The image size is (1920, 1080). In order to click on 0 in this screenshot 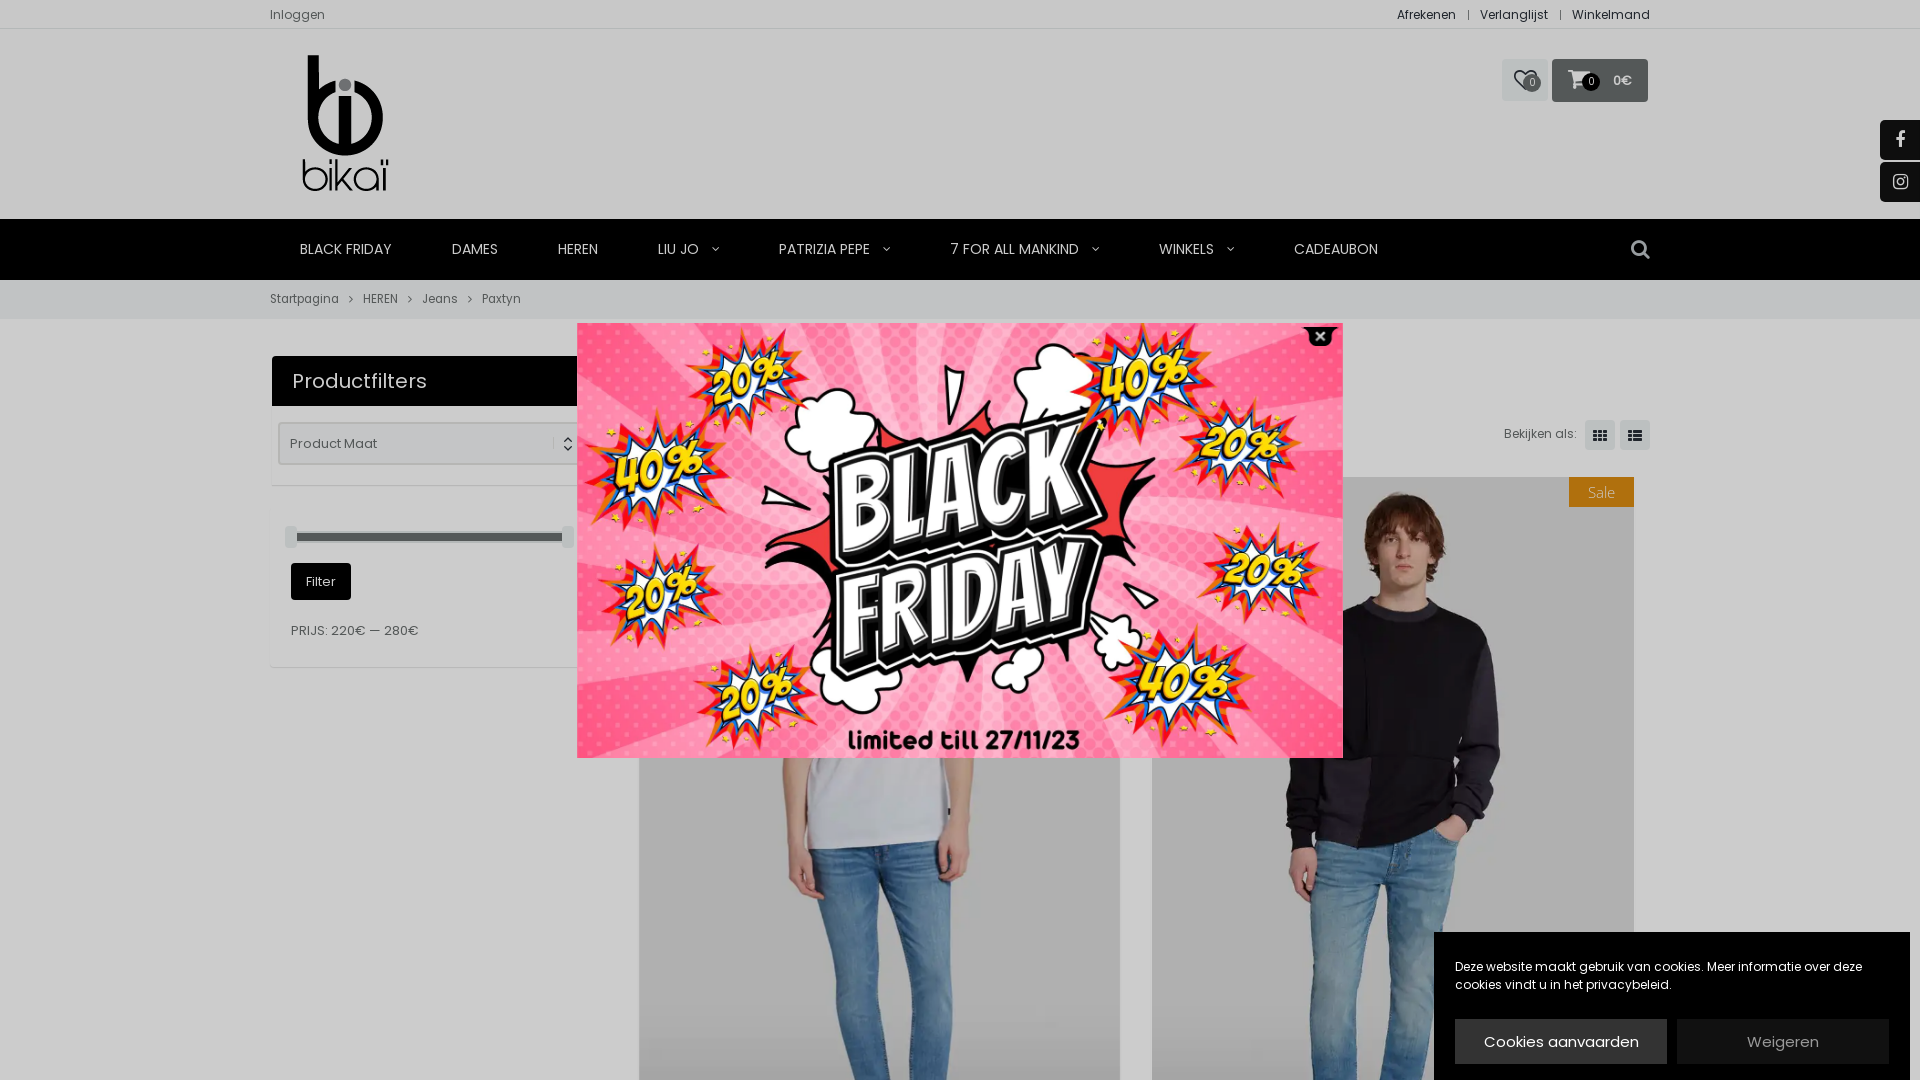, I will do `click(1525, 80)`.